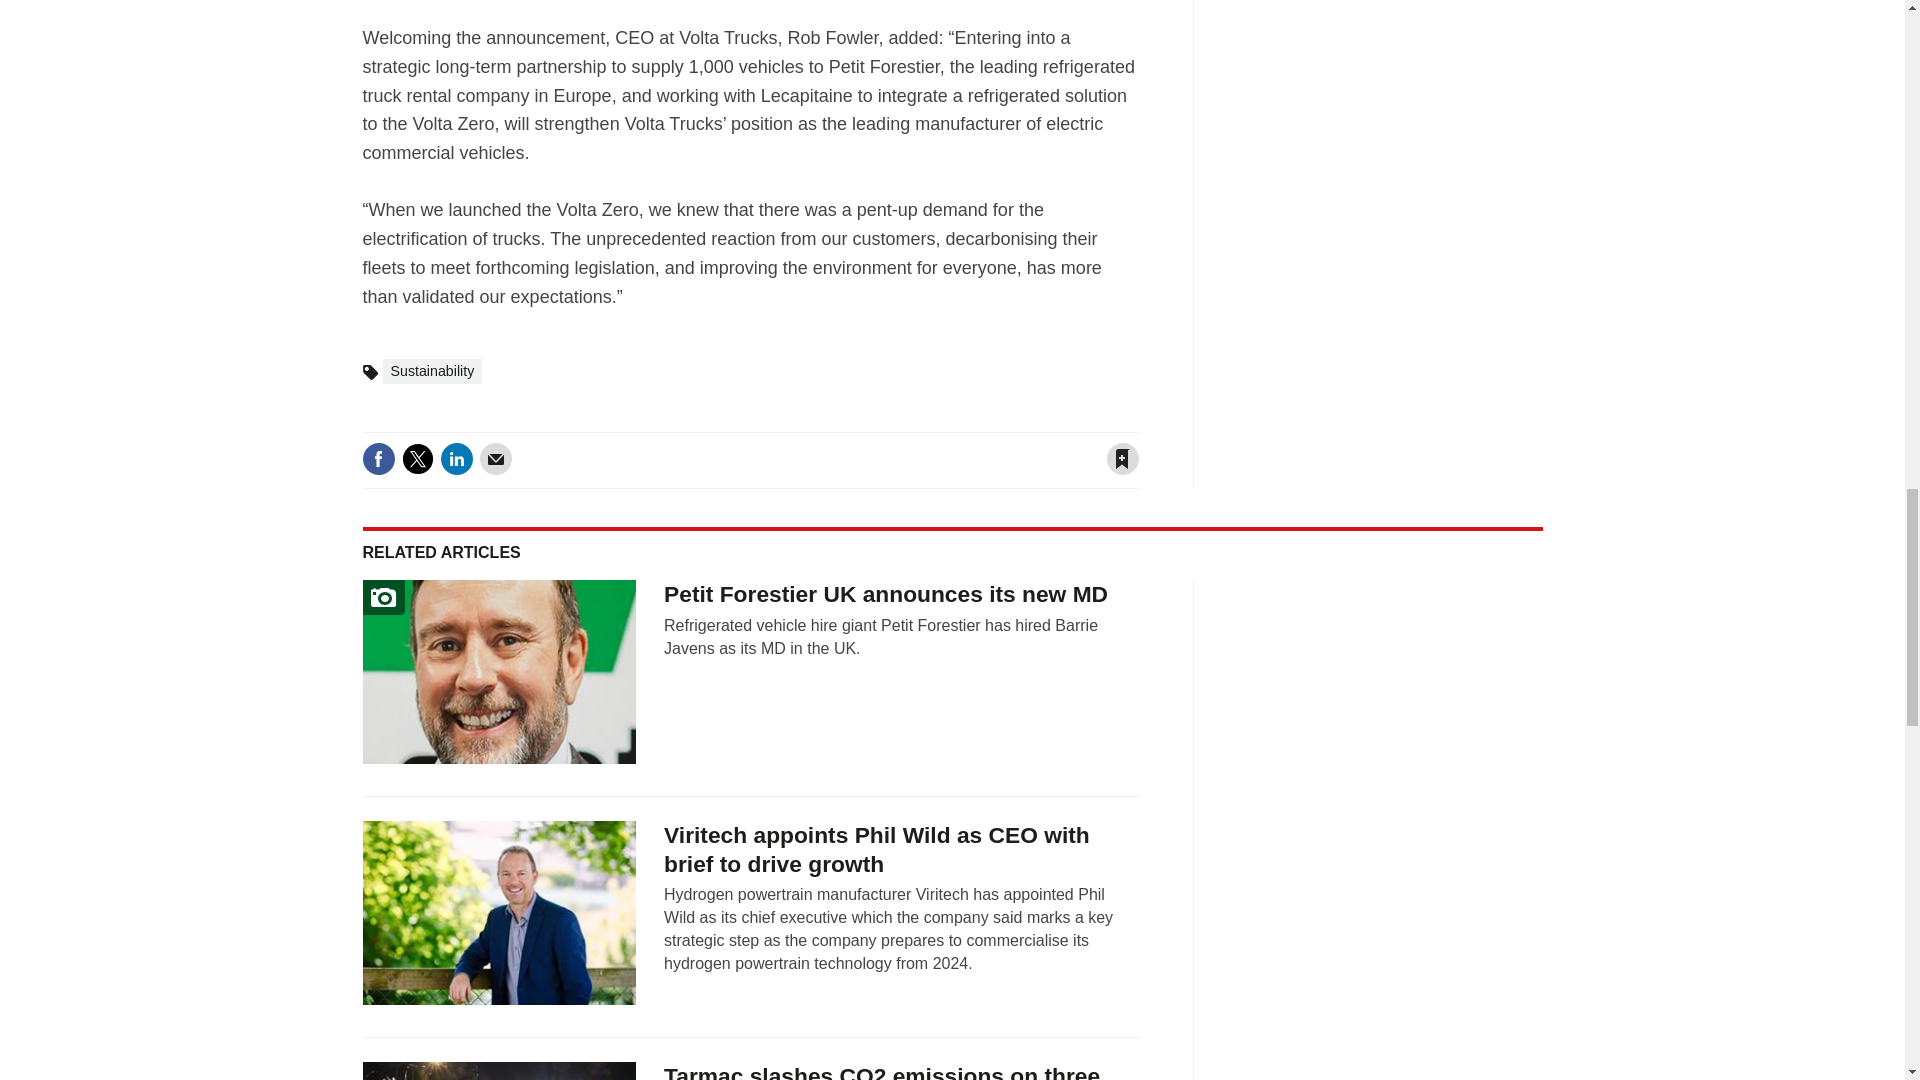 Image resolution: width=1920 pixels, height=1080 pixels. I want to click on Email this article, so click(496, 458).